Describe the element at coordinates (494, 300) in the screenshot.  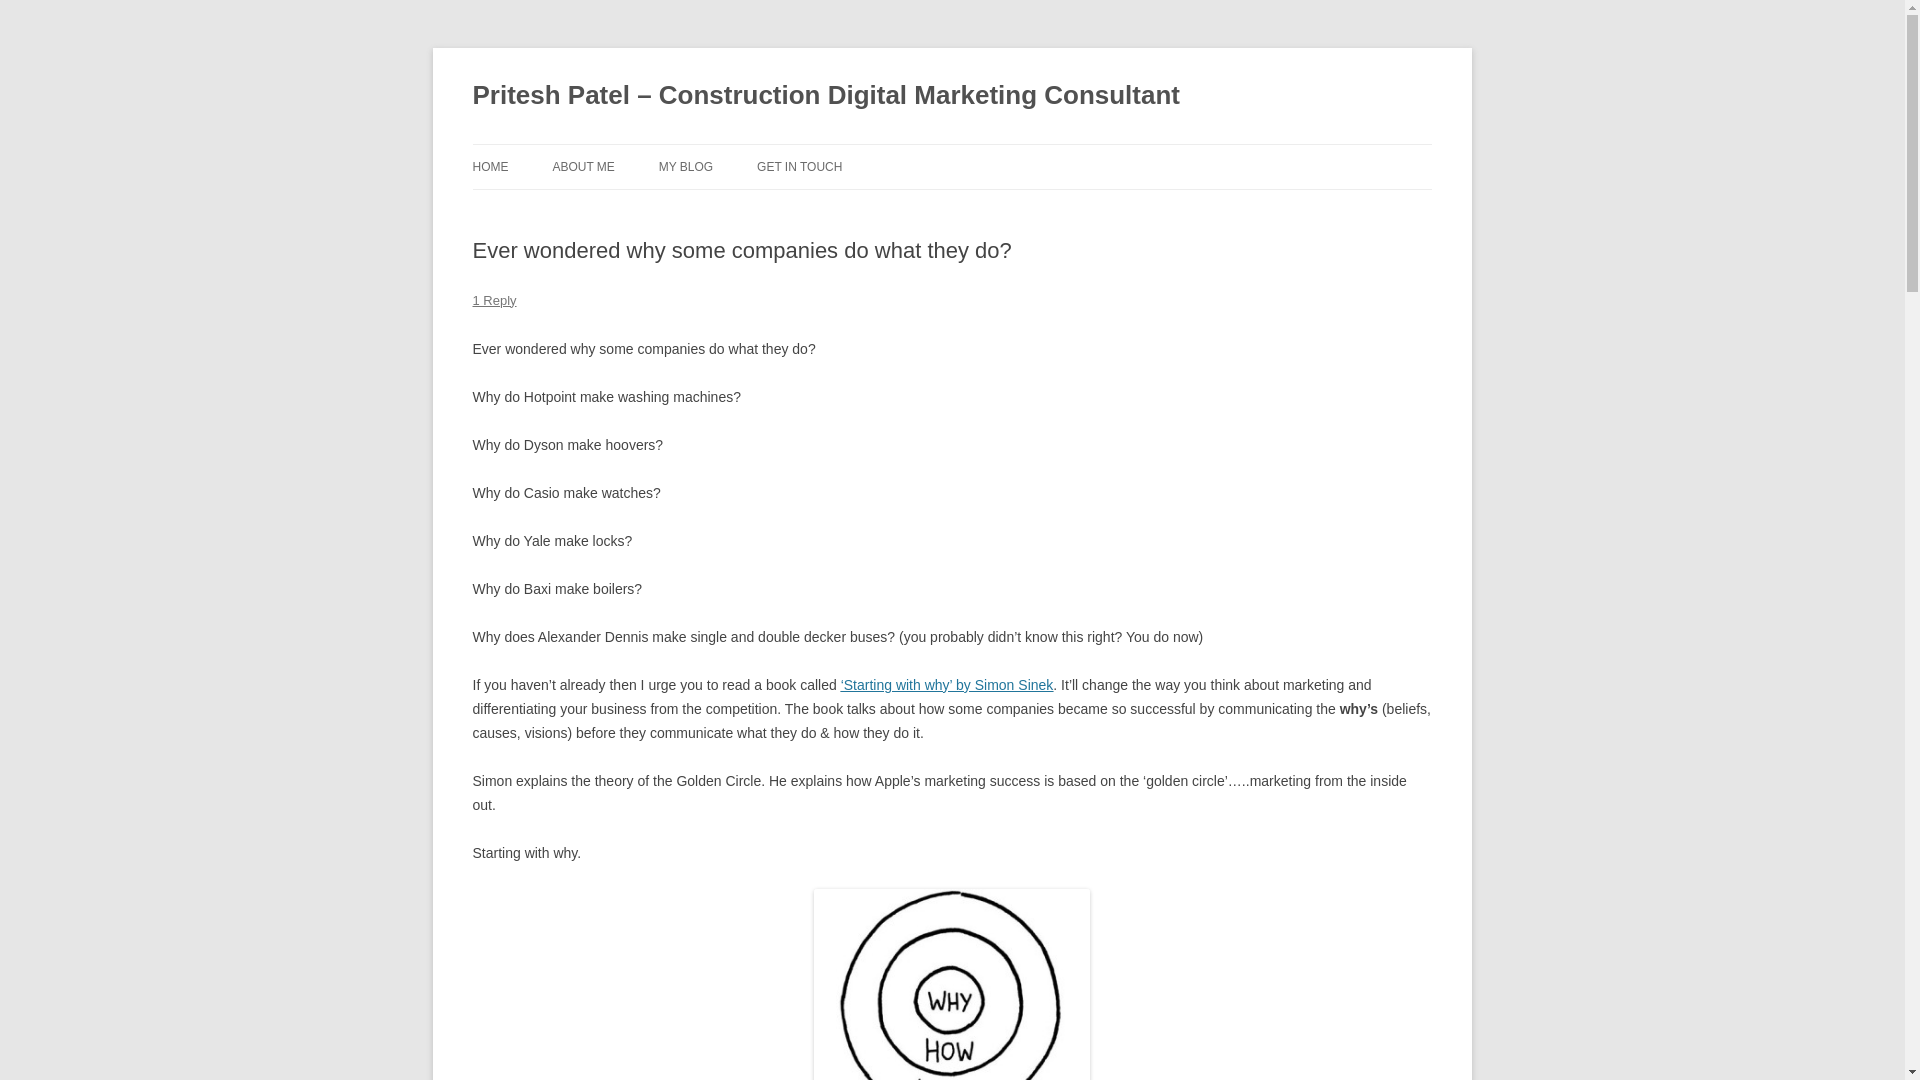
I see `1 Reply` at that location.